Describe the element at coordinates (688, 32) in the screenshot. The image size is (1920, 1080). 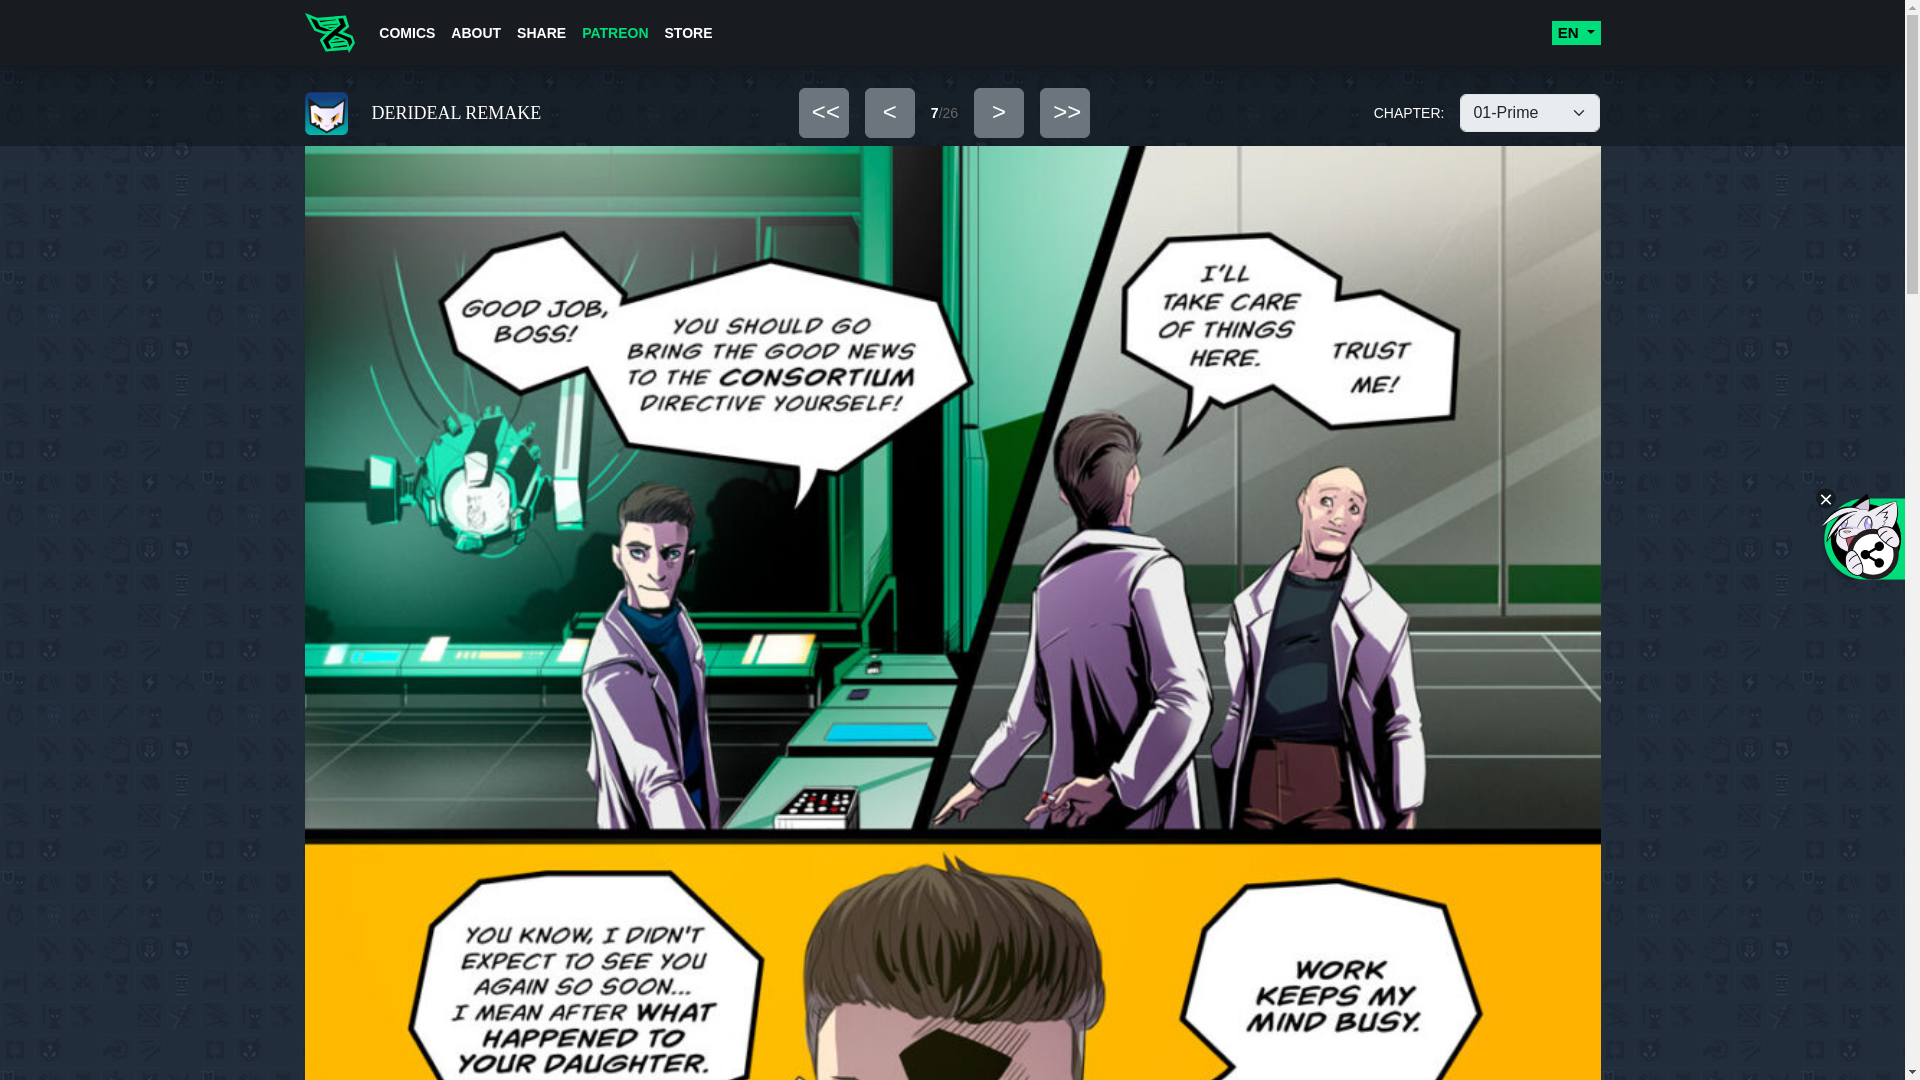
I see `STORE` at that location.